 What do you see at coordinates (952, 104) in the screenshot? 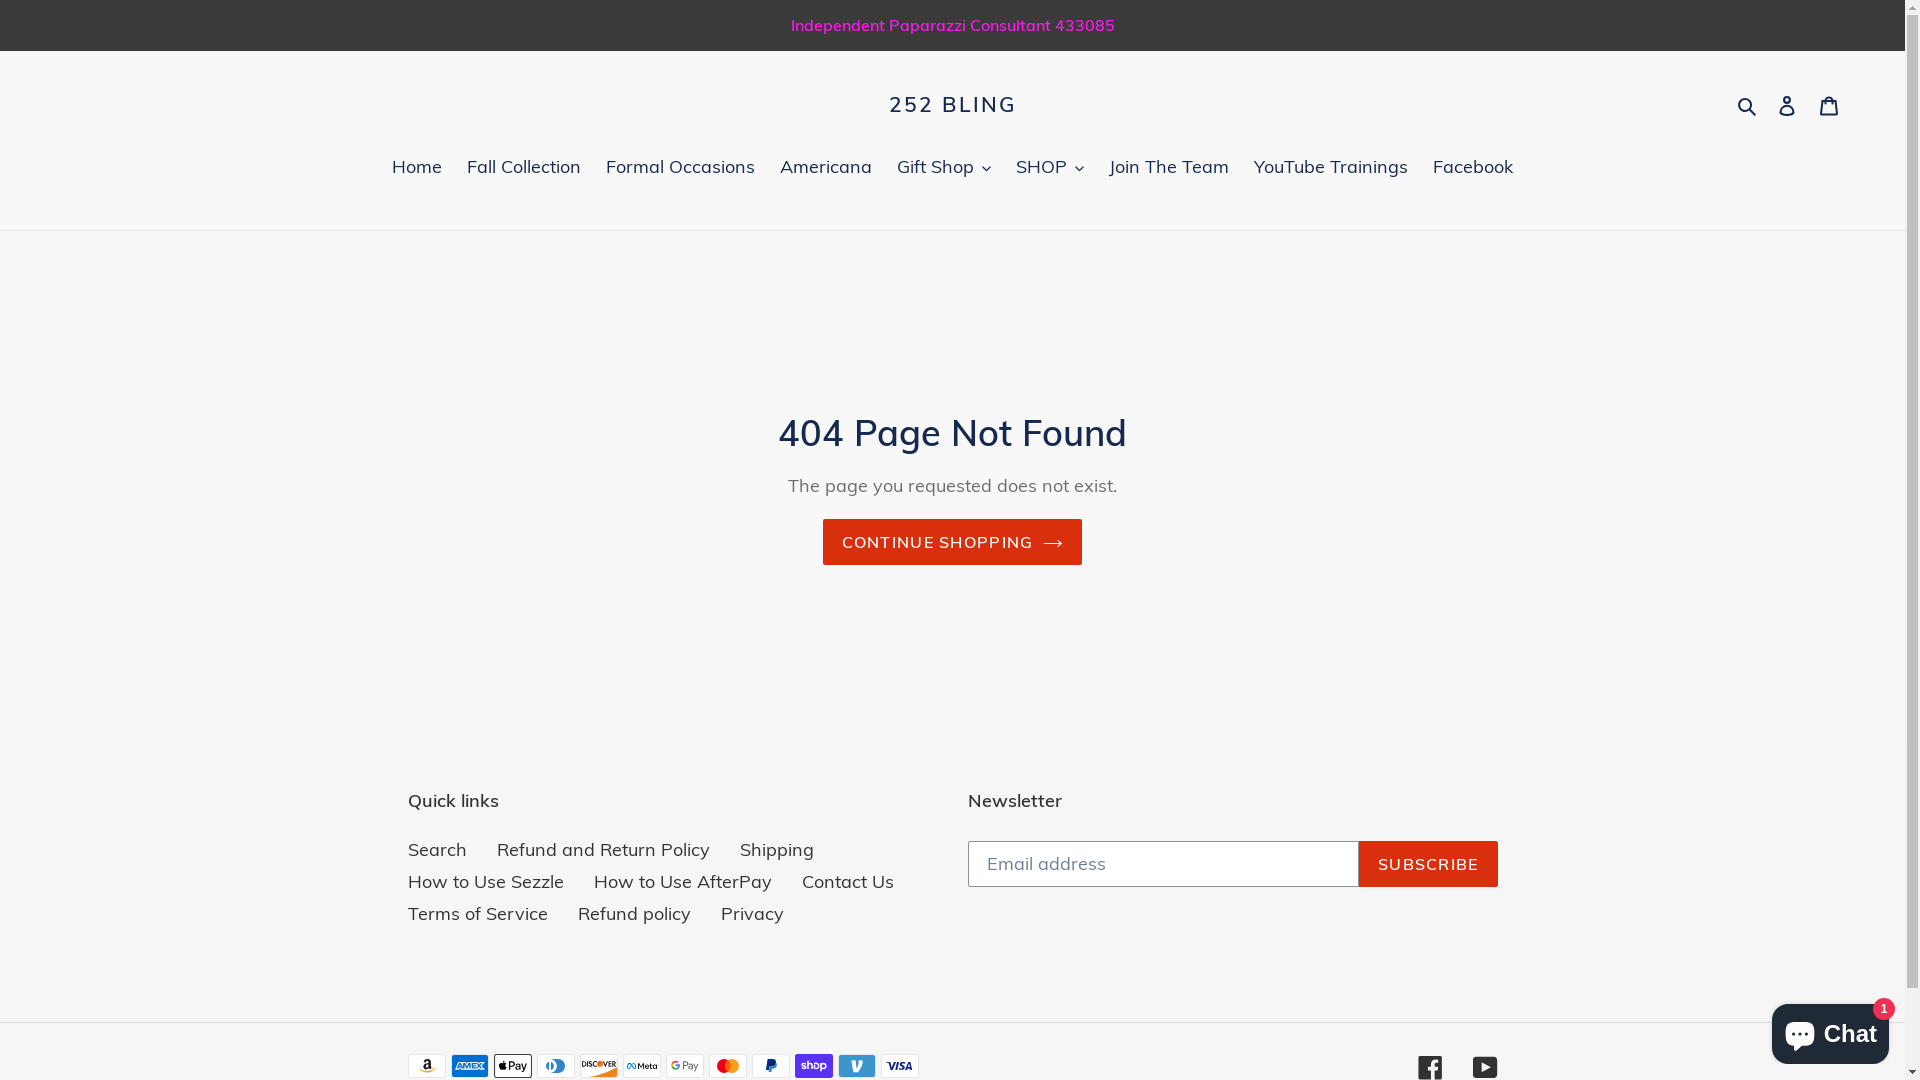
I see `252 BLING` at bounding box center [952, 104].